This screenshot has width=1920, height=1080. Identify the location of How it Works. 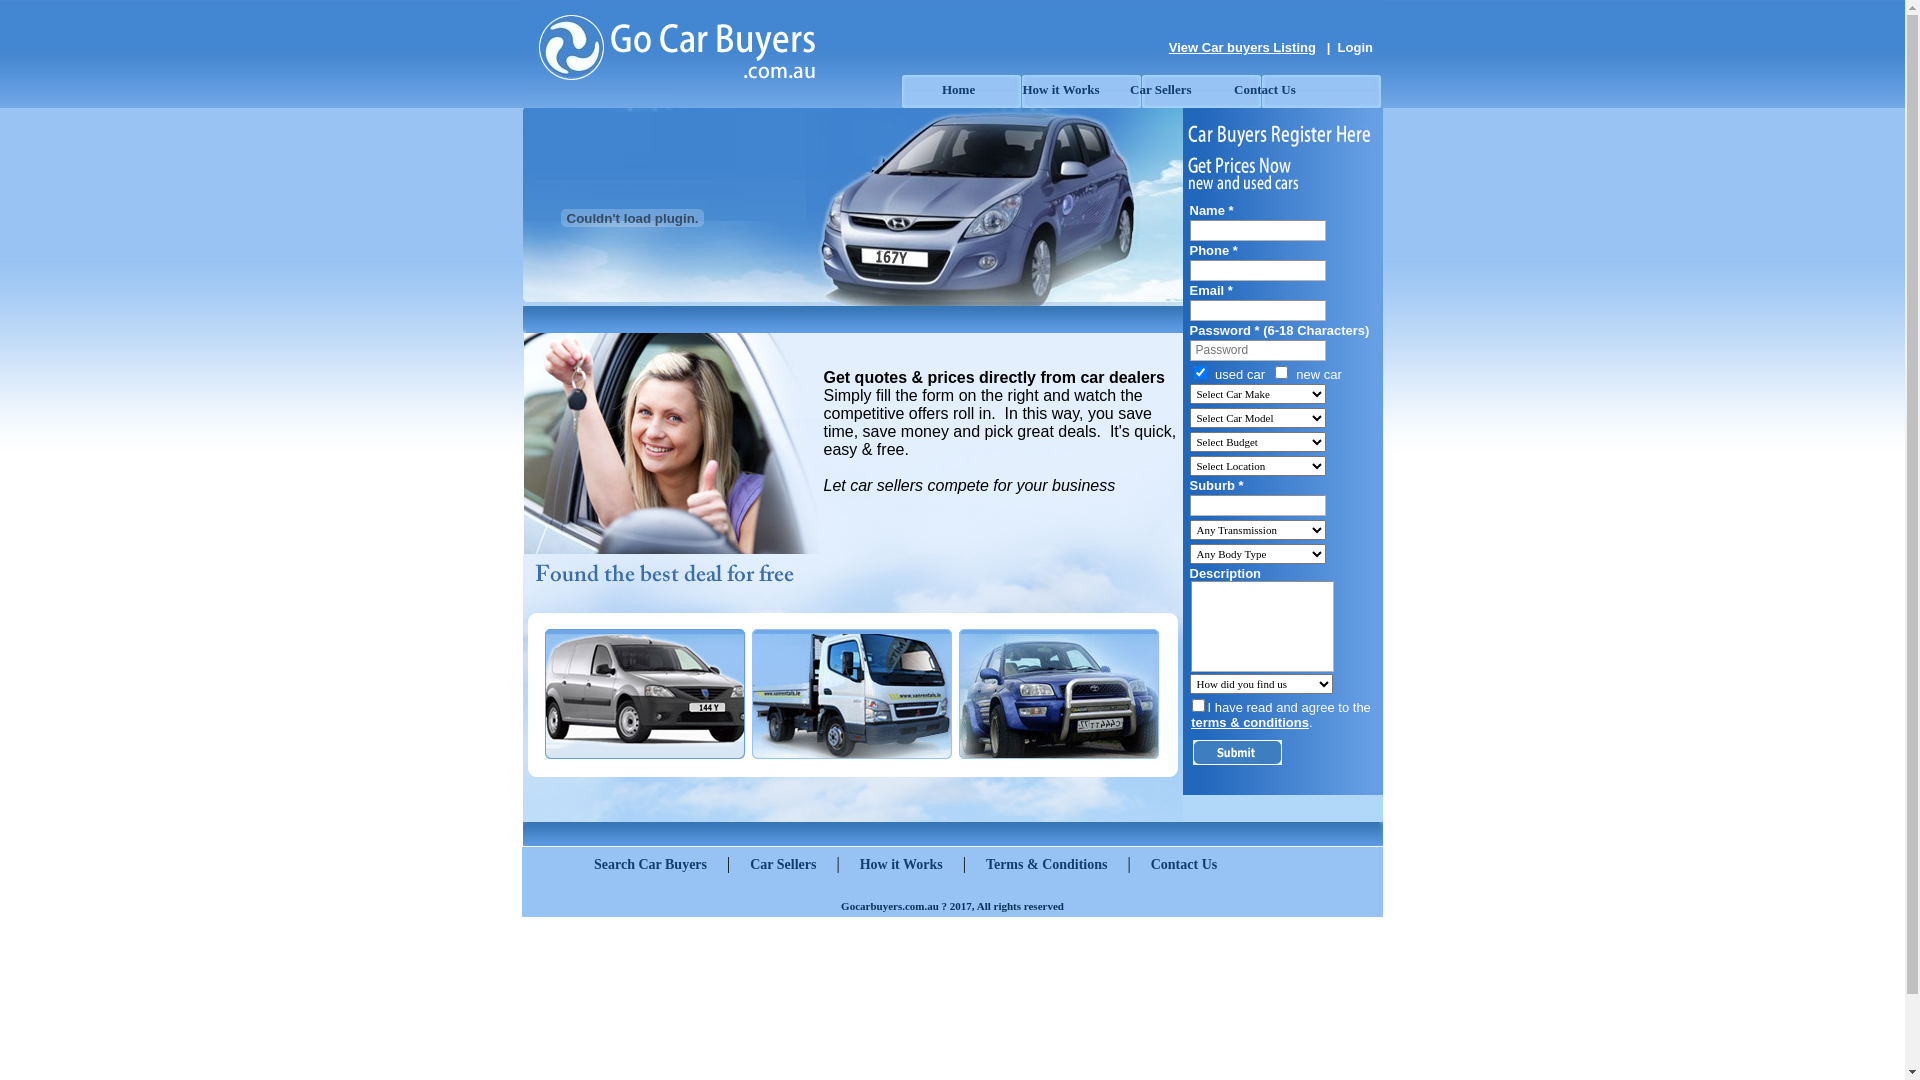
(902, 864).